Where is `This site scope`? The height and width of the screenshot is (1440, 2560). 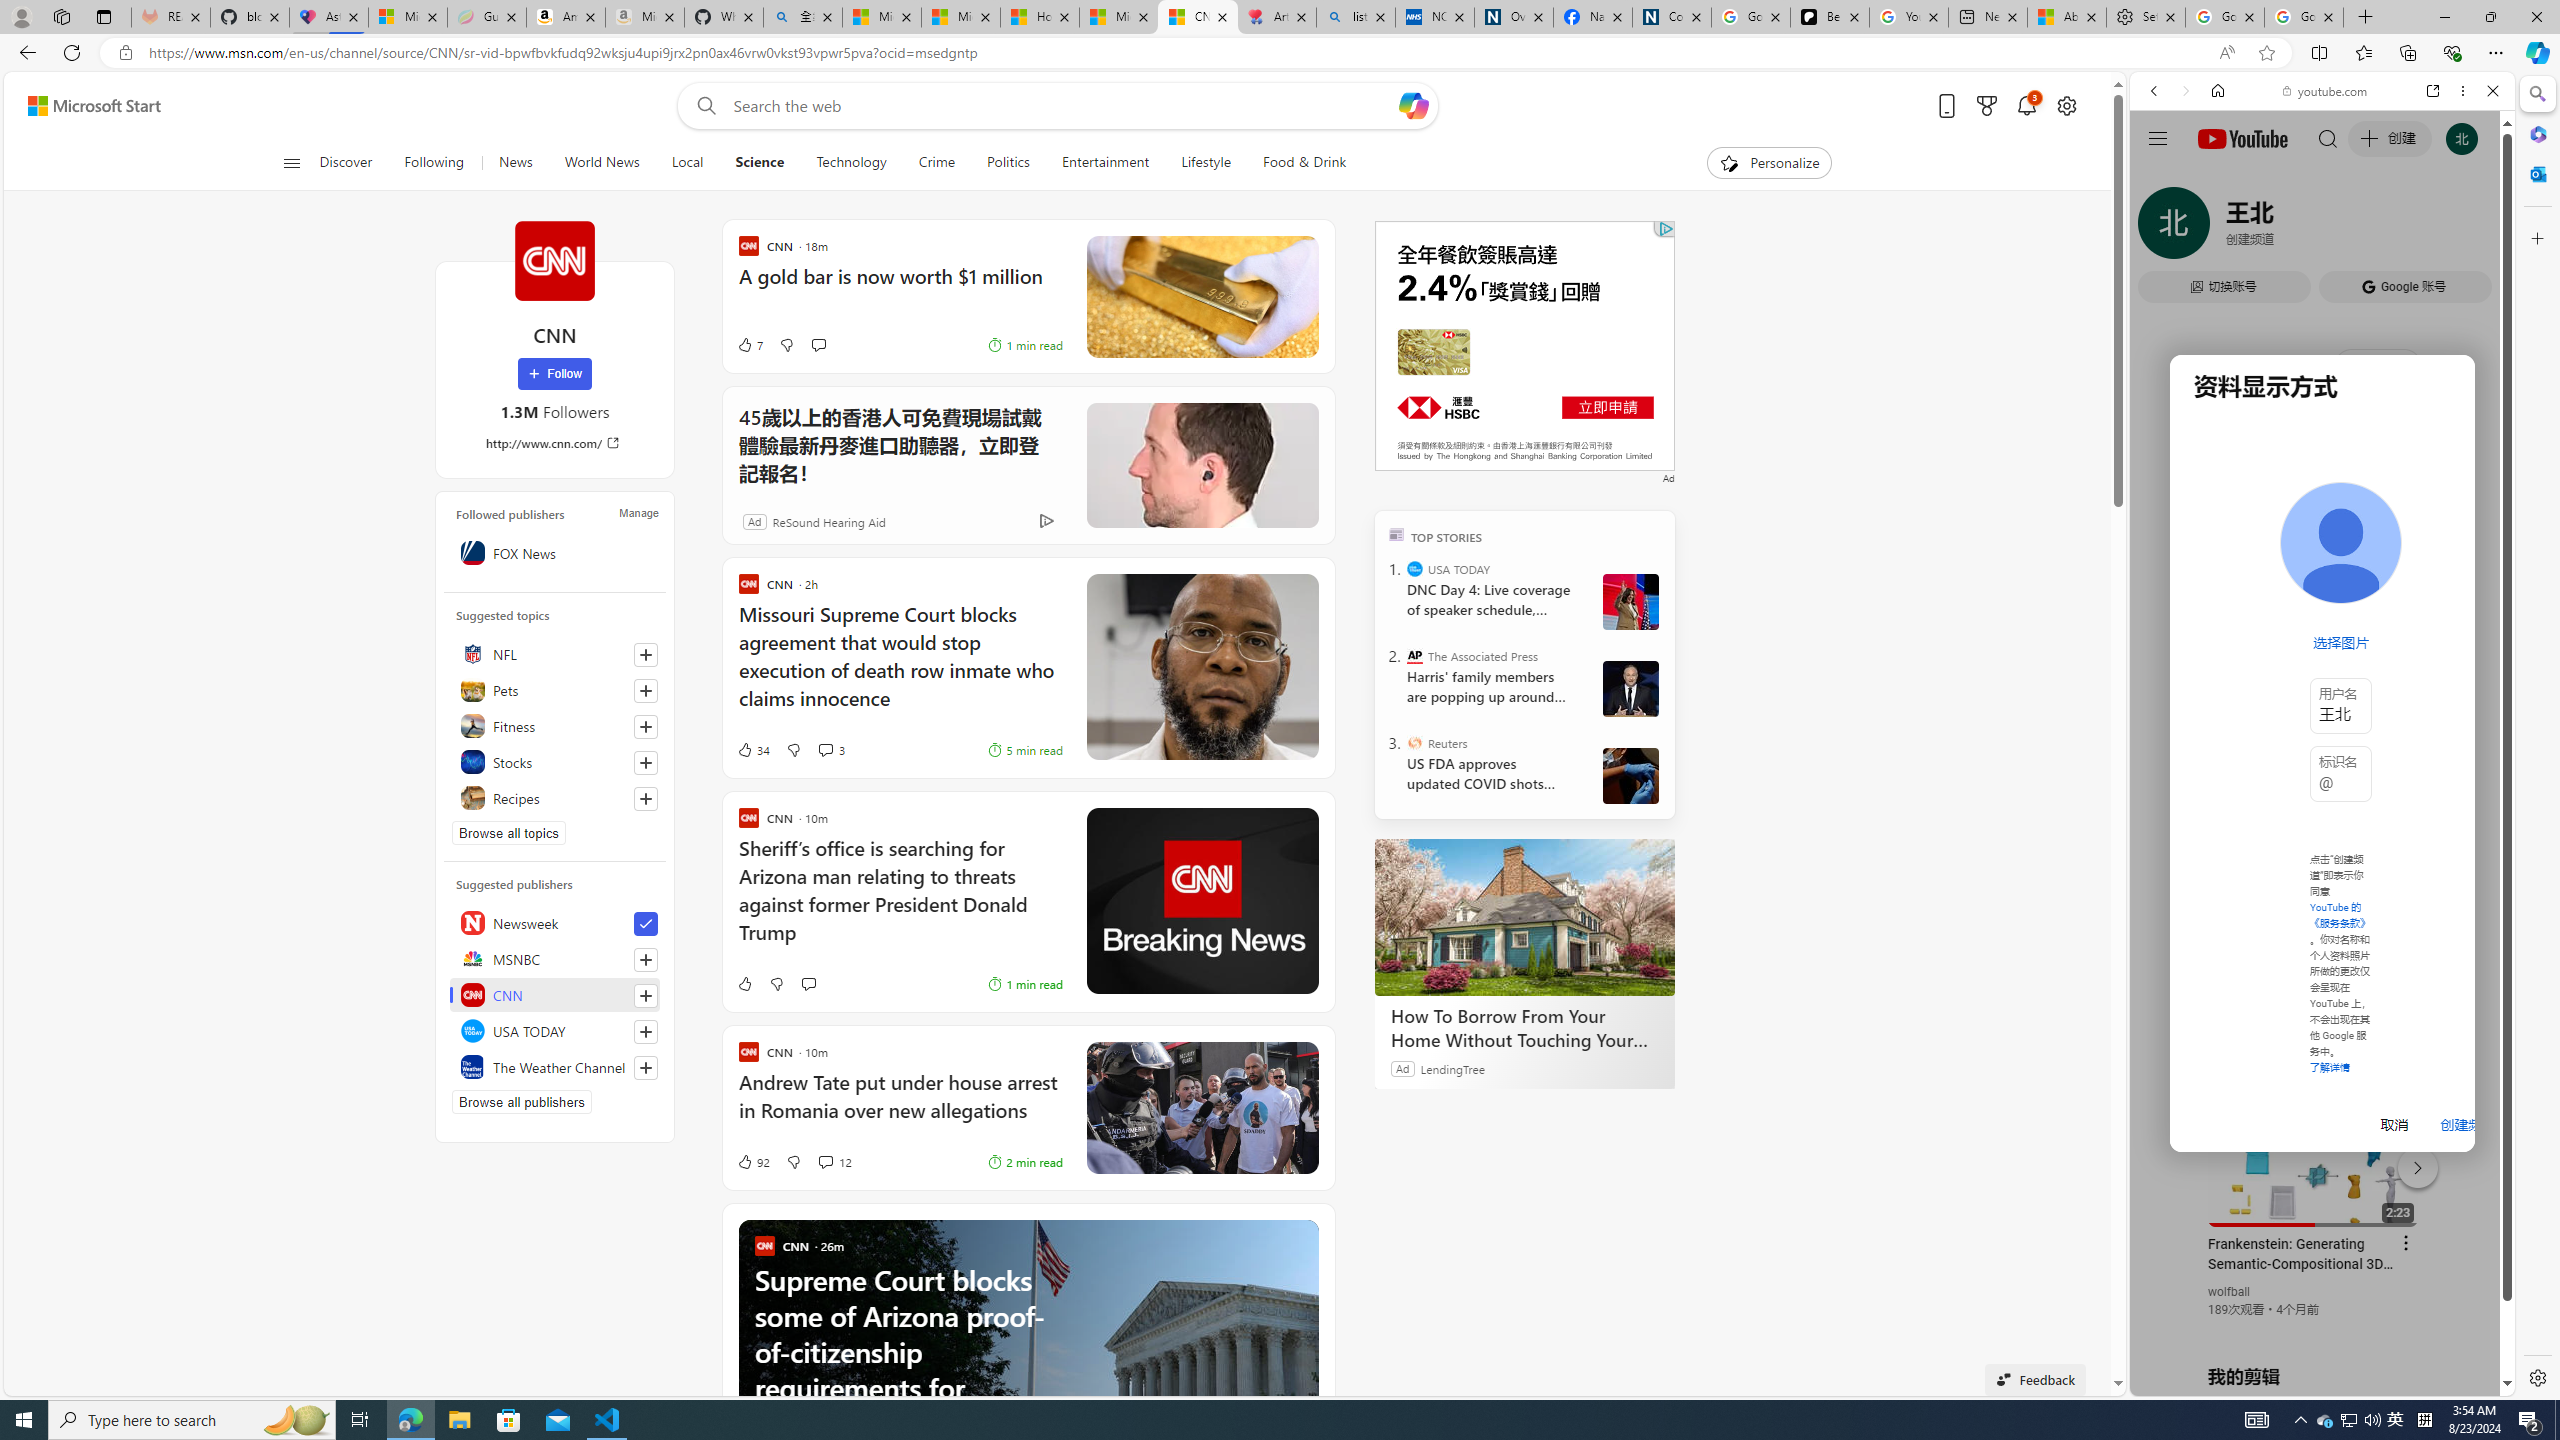 This site scope is located at coordinates (2215, 180).